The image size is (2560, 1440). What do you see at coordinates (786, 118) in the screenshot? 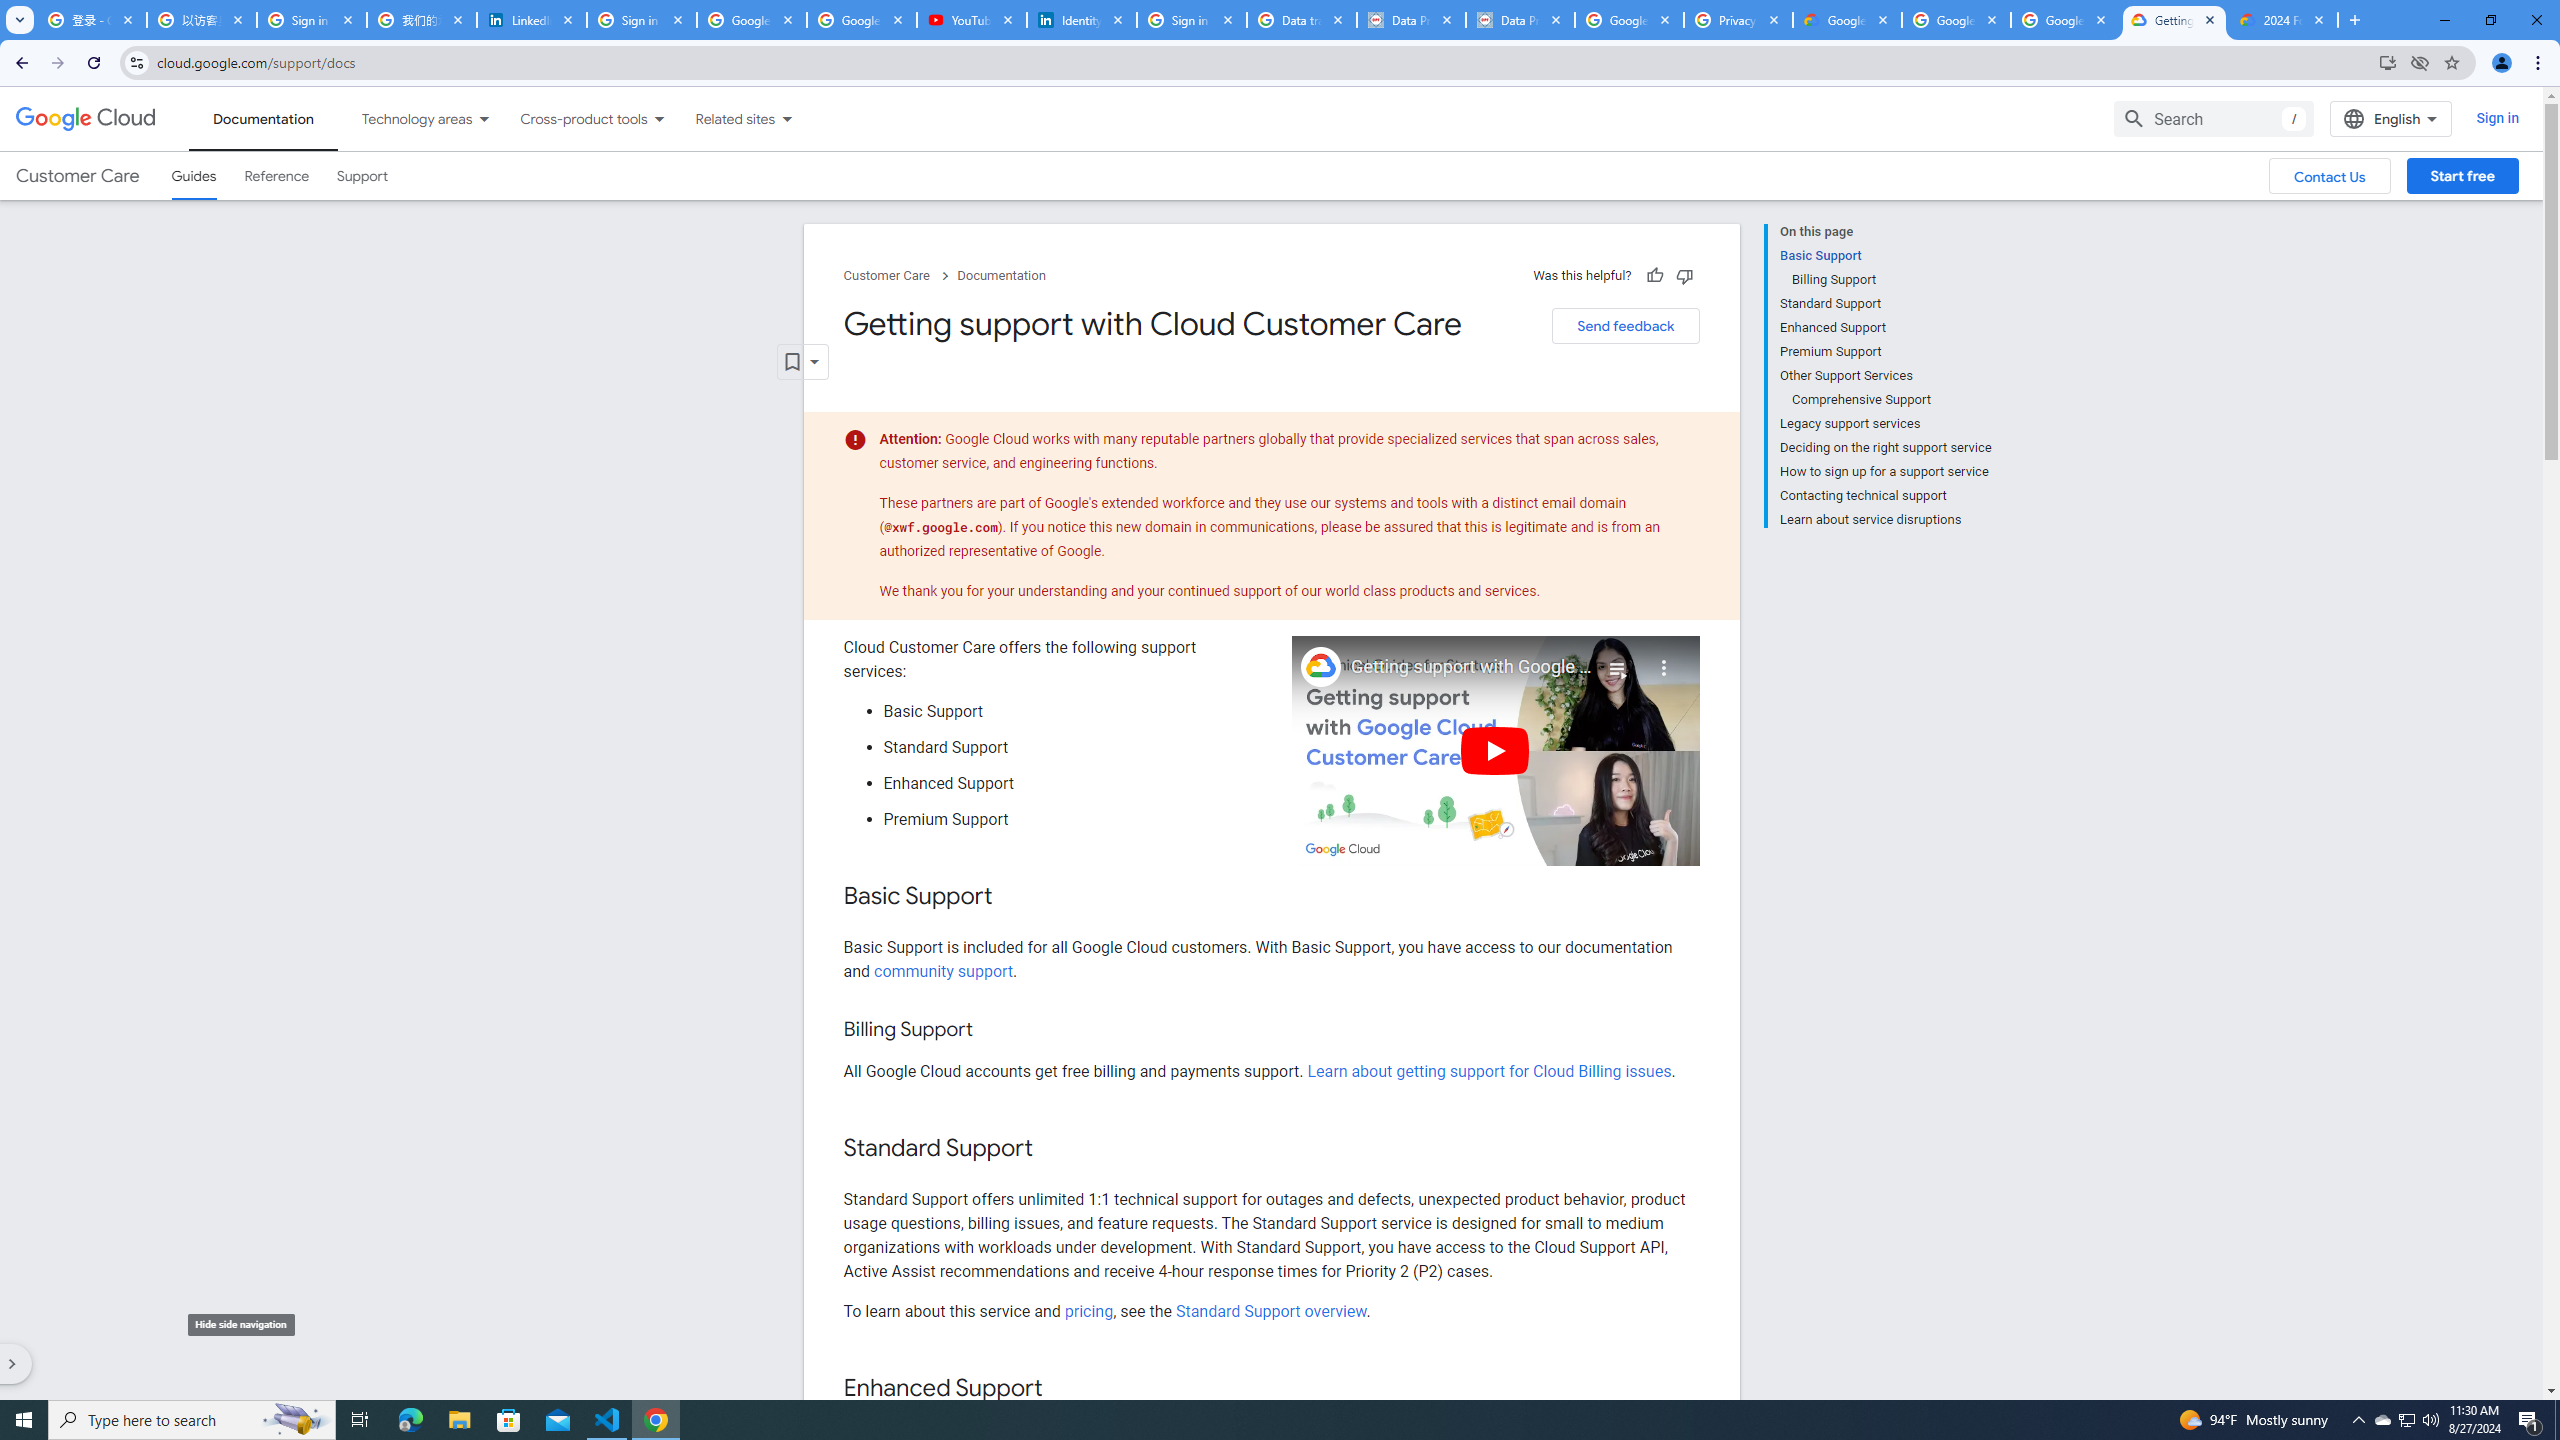
I see `Dropdown menu for Related sites` at bounding box center [786, 118].